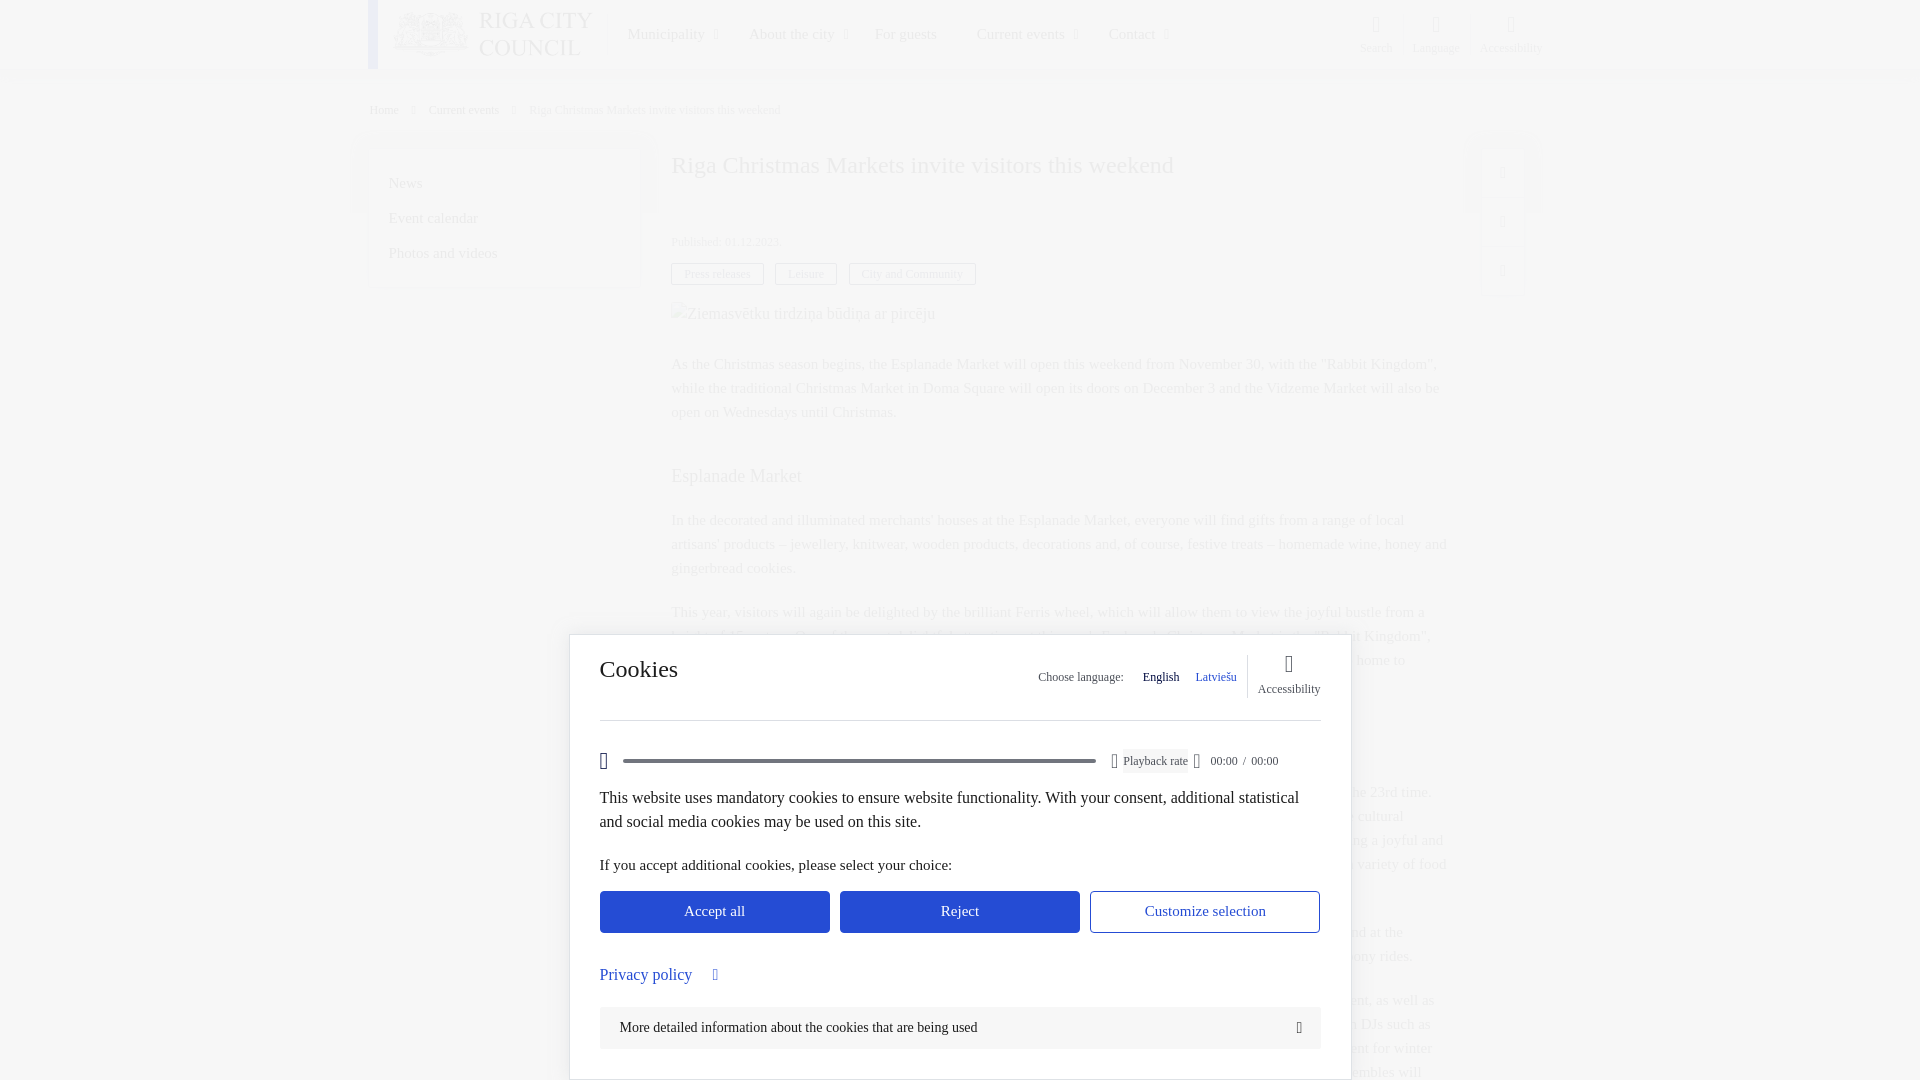  What do you see at coordinates (1156, 761) in the screenshot?
I see `Playback rate` at bounding box center [1156, 761].